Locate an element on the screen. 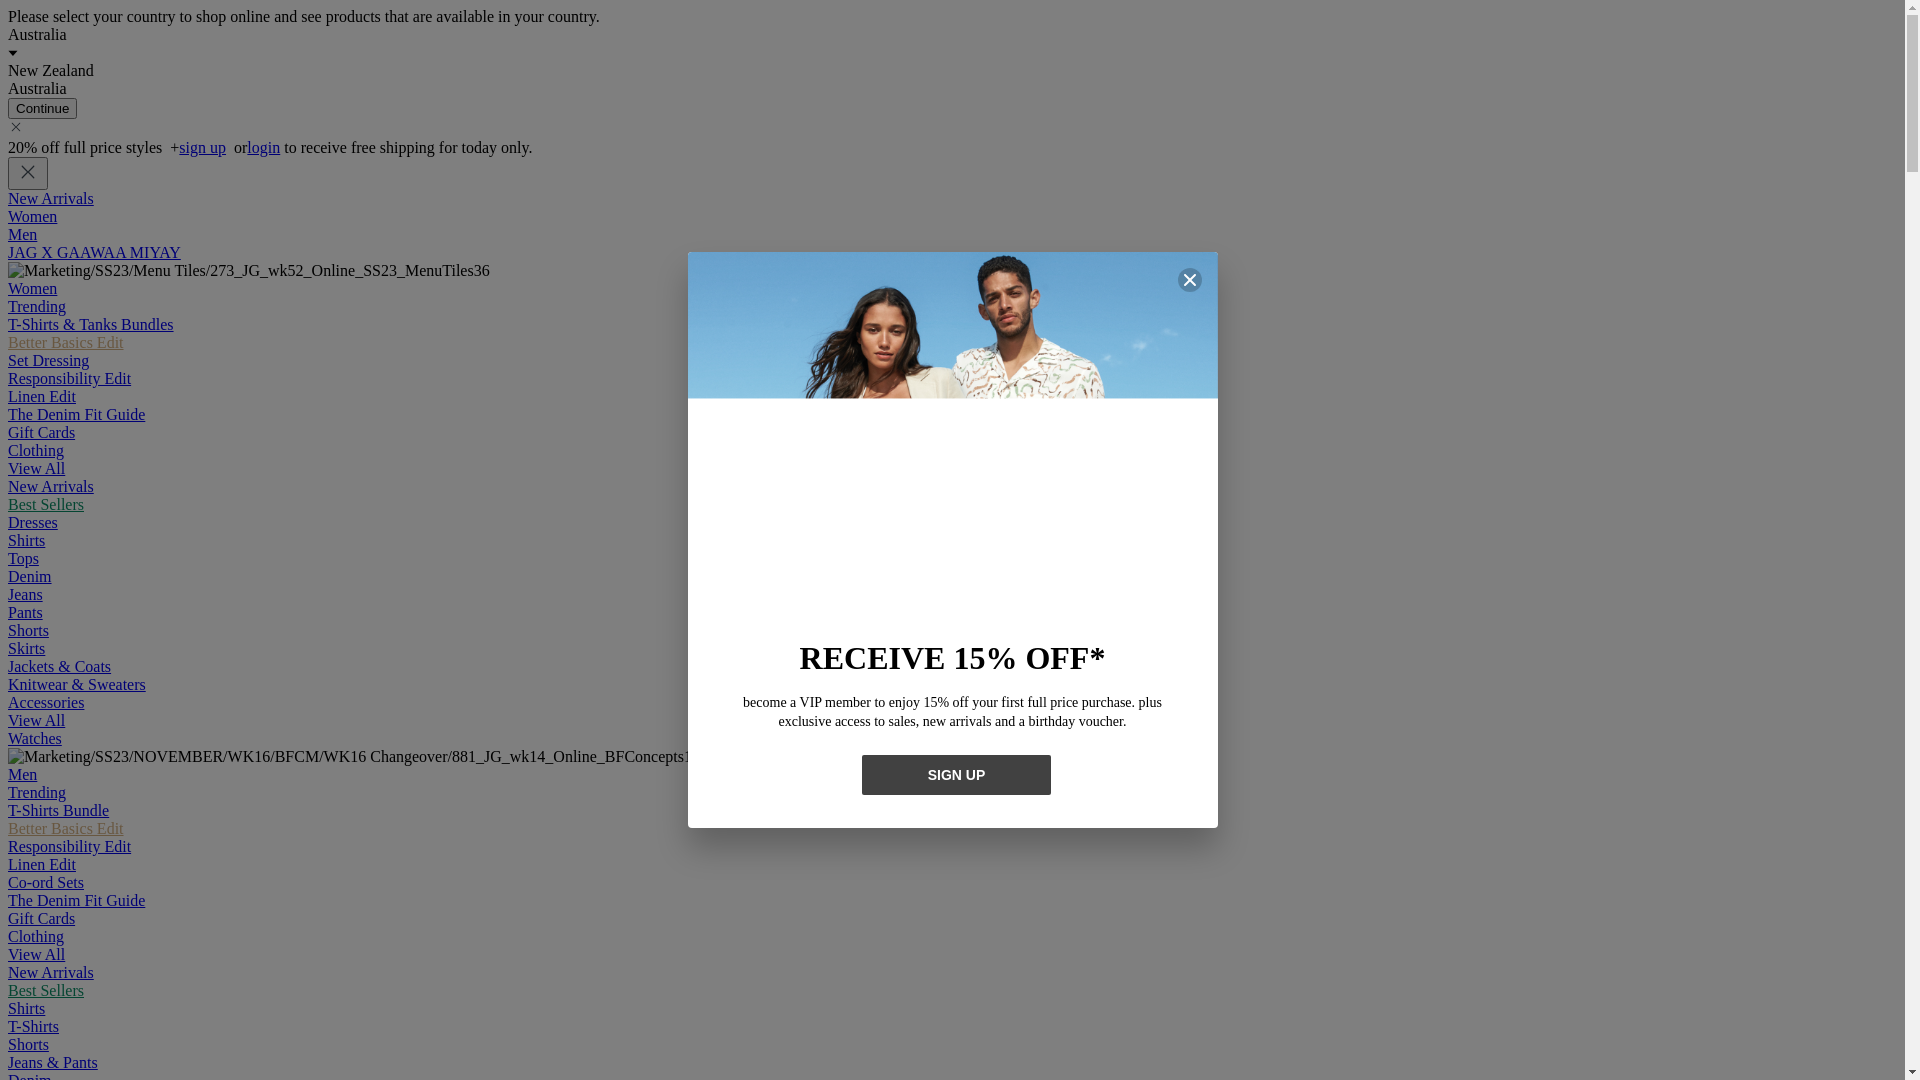 This screenshot has height=1080, width=1920. The Denim Fit Guide is located at coordinates (76, 900).